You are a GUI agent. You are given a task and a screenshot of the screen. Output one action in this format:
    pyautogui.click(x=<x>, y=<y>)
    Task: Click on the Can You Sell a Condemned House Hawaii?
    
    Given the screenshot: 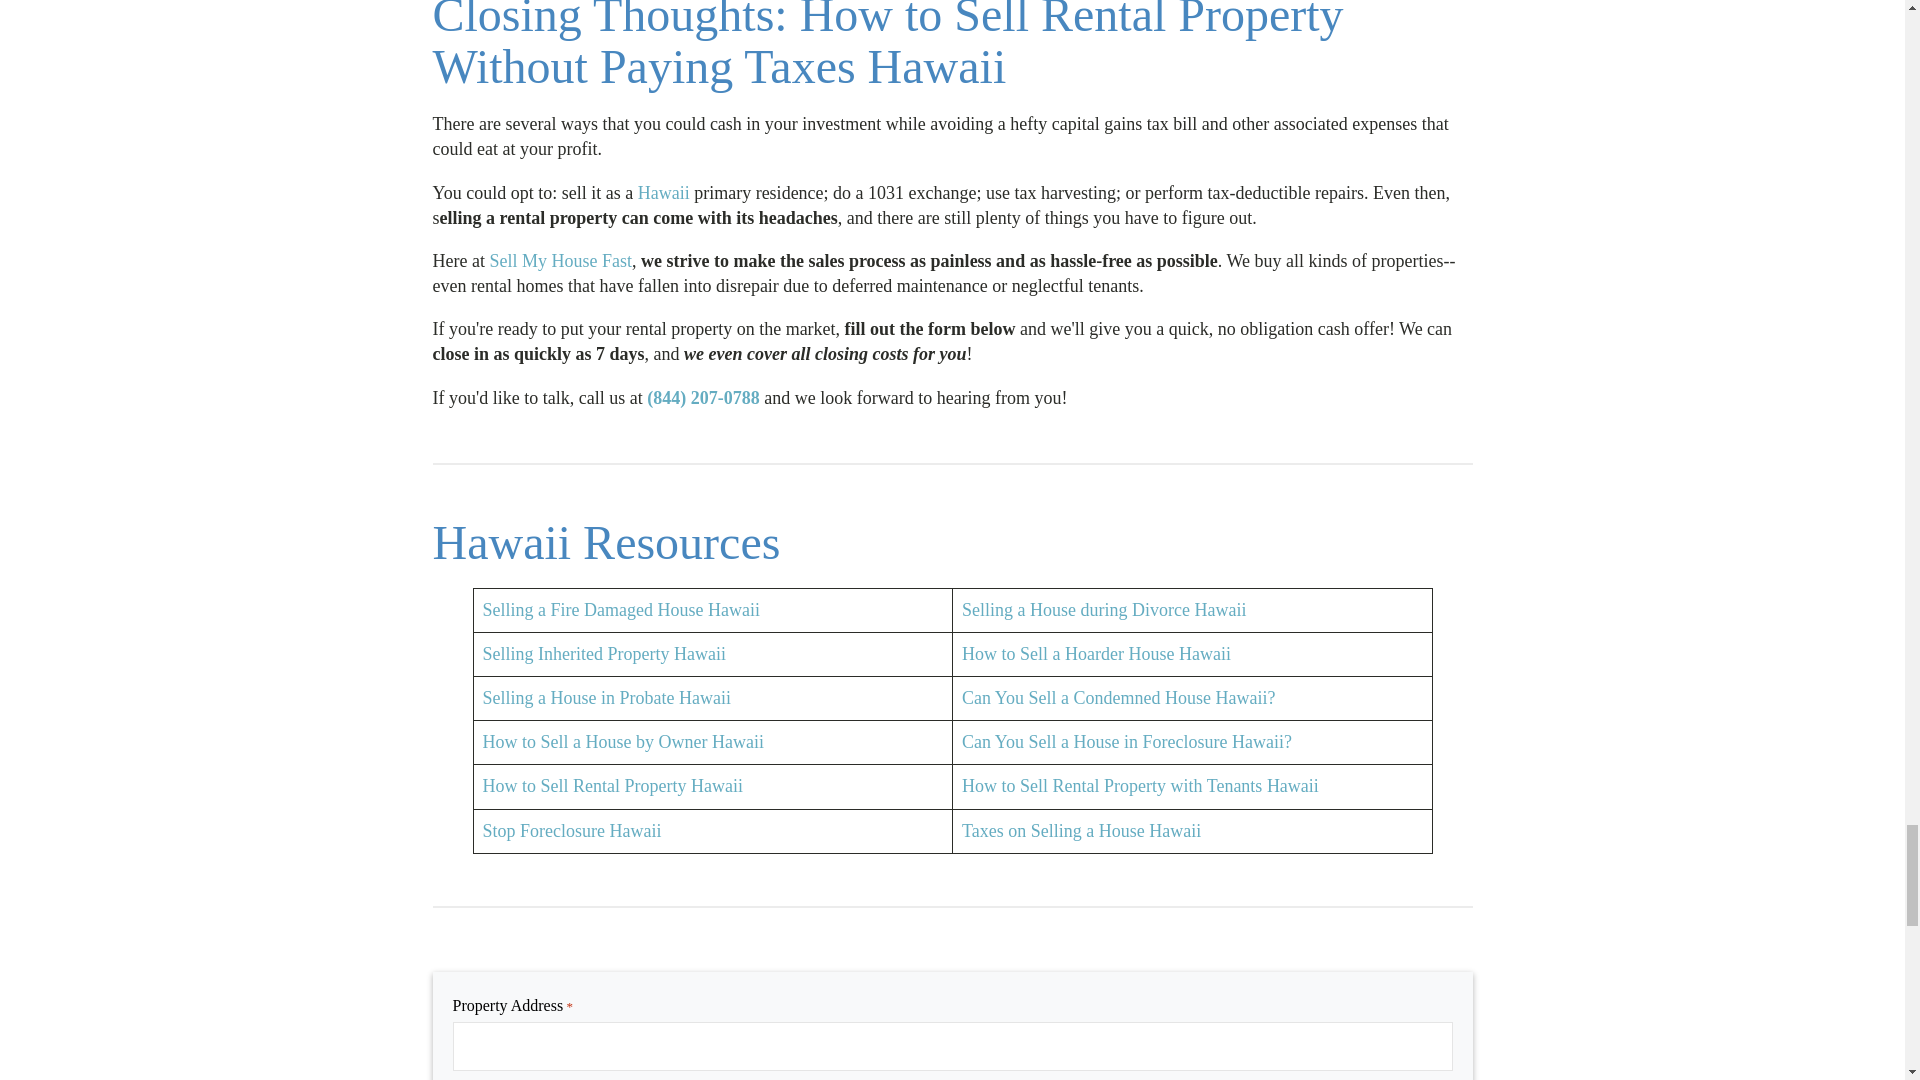 What is the action you would take?
    pyautogui.click(x=1118, y=698)
    